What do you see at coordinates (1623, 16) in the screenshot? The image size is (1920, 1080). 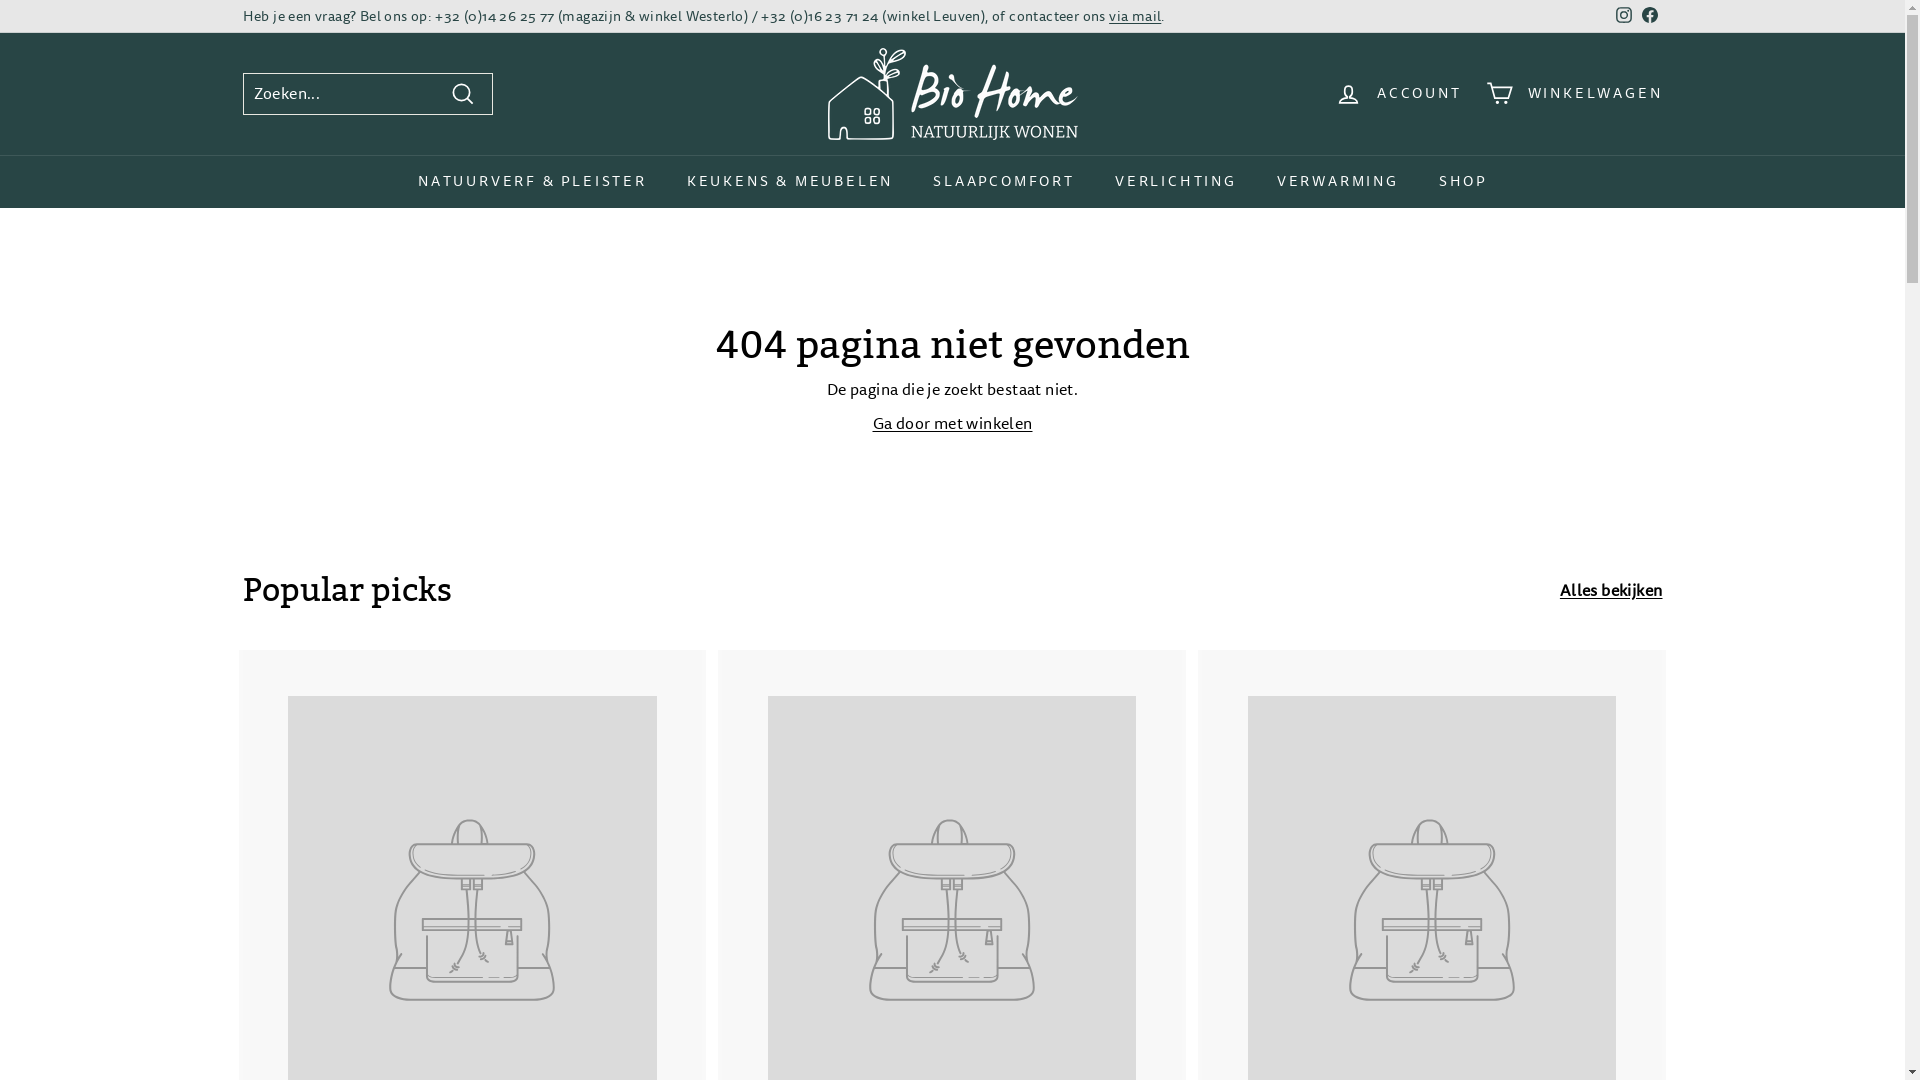 I see `Instagram` at bounding box center [1623, 16].